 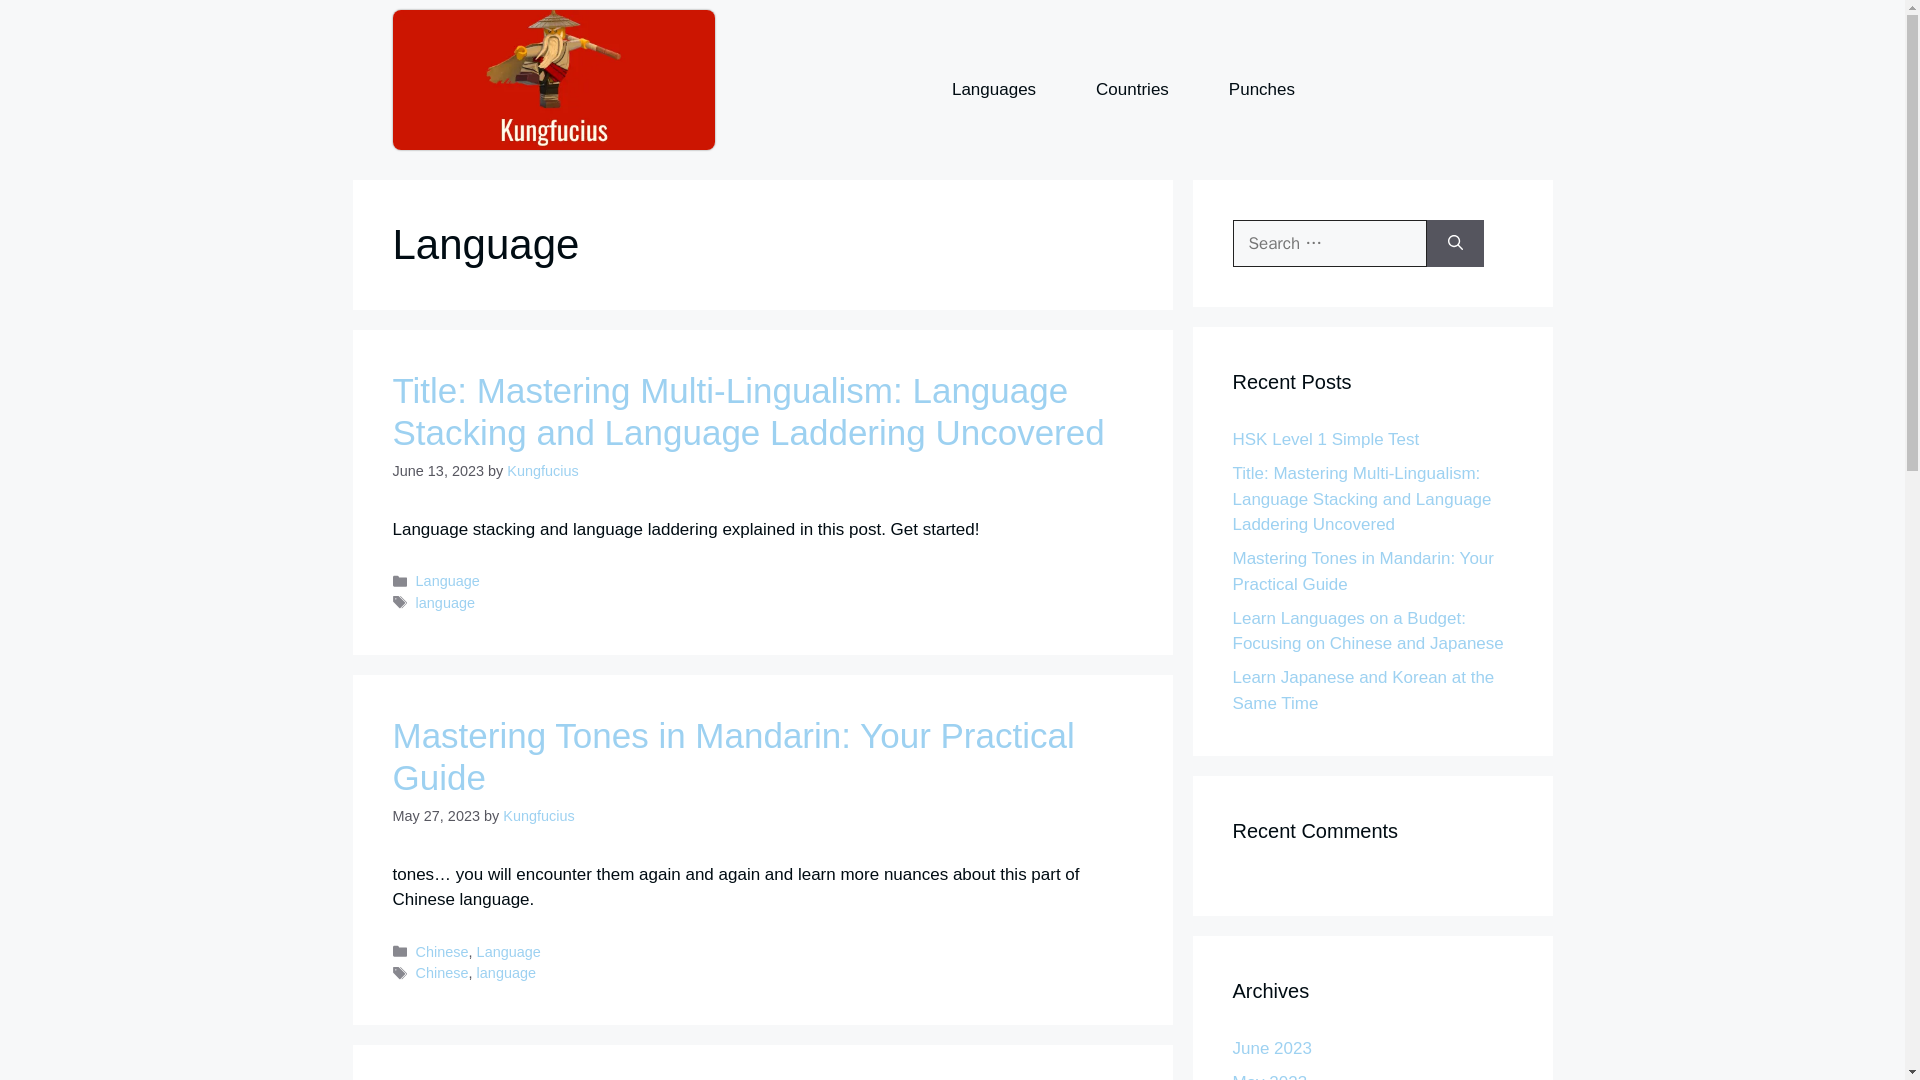 I want to click on language, so click(x=445, y=603).